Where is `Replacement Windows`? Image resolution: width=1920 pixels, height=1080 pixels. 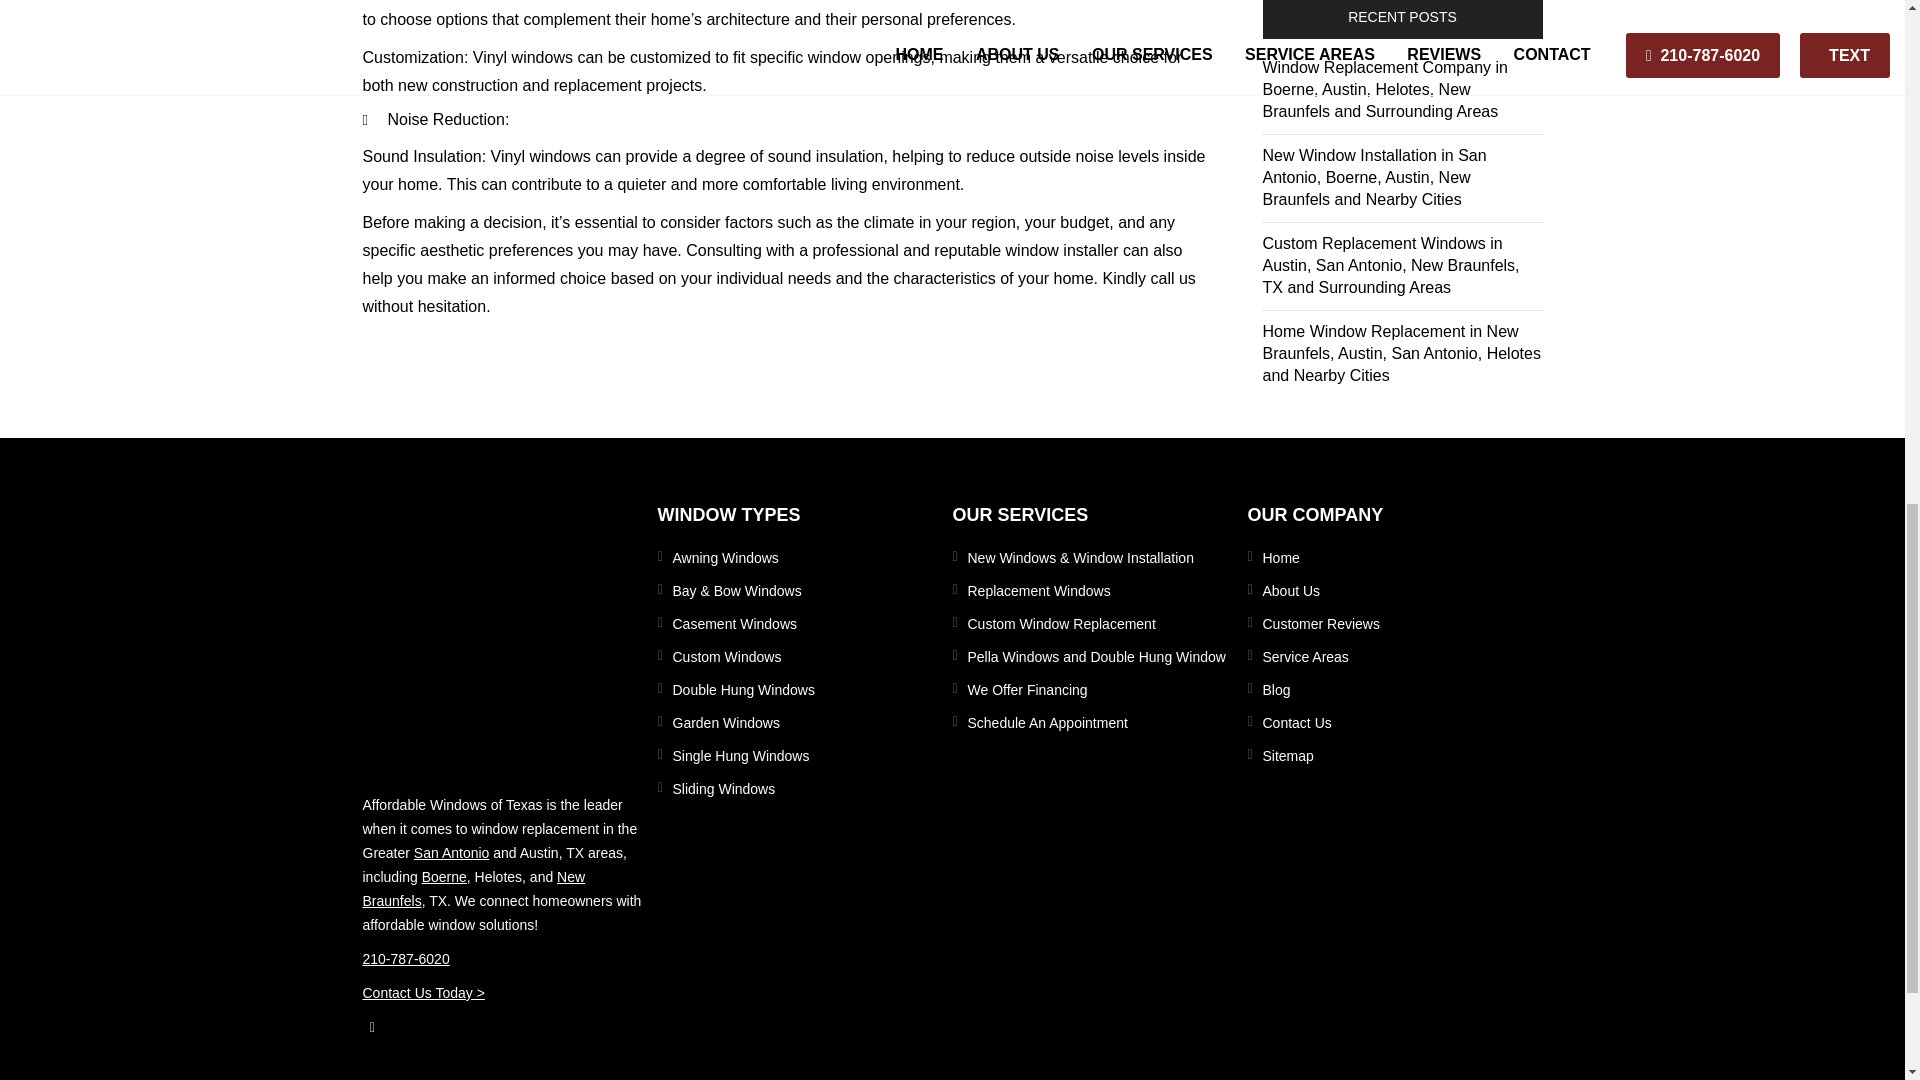
Replacement Windows is located at coordinates (1100, 590).